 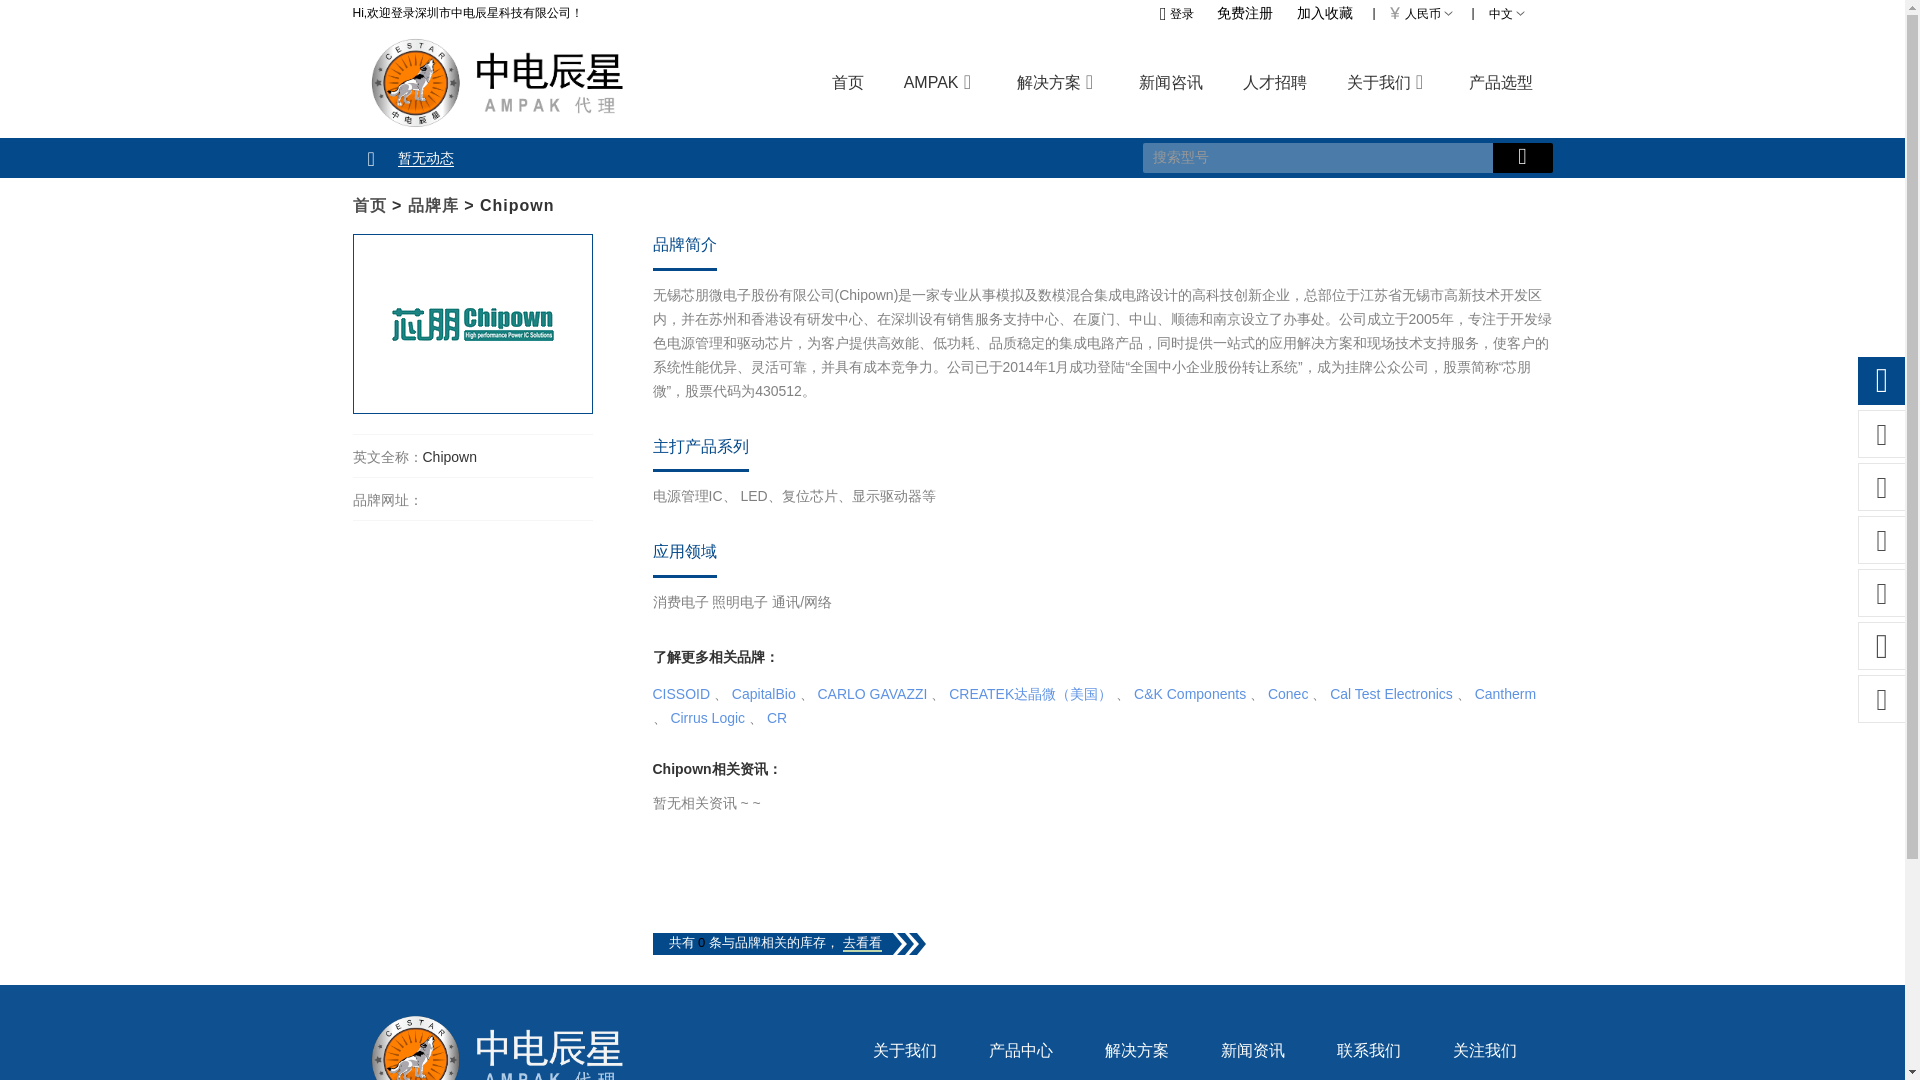 What do you see at coordinates (931, 82) in the screenshot?
I see `AMPAK` at bounding box center [931, 82].